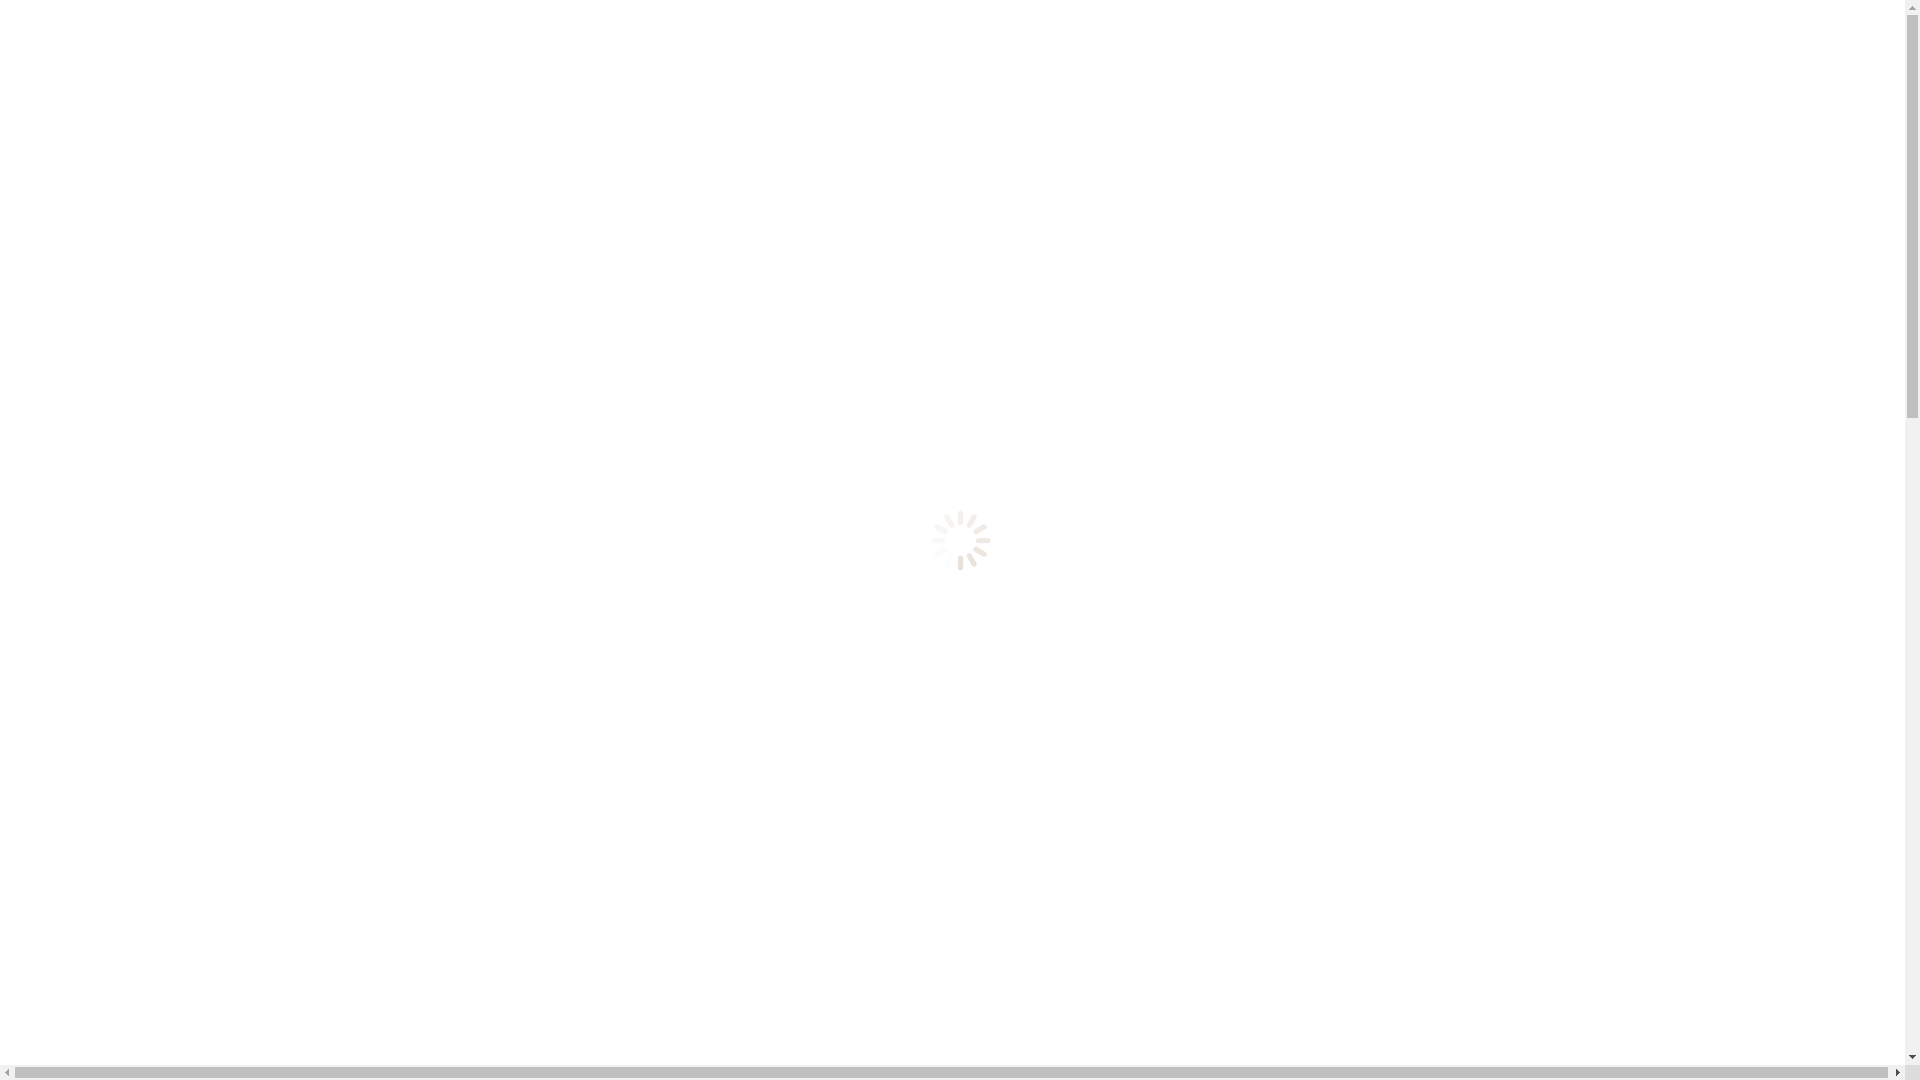 This screenshot has height=1080, width=1920. Describe the element at coordinates (224, 1056) in the screenshot. I see `Individual Counselling and Psychotherapy` at that location.